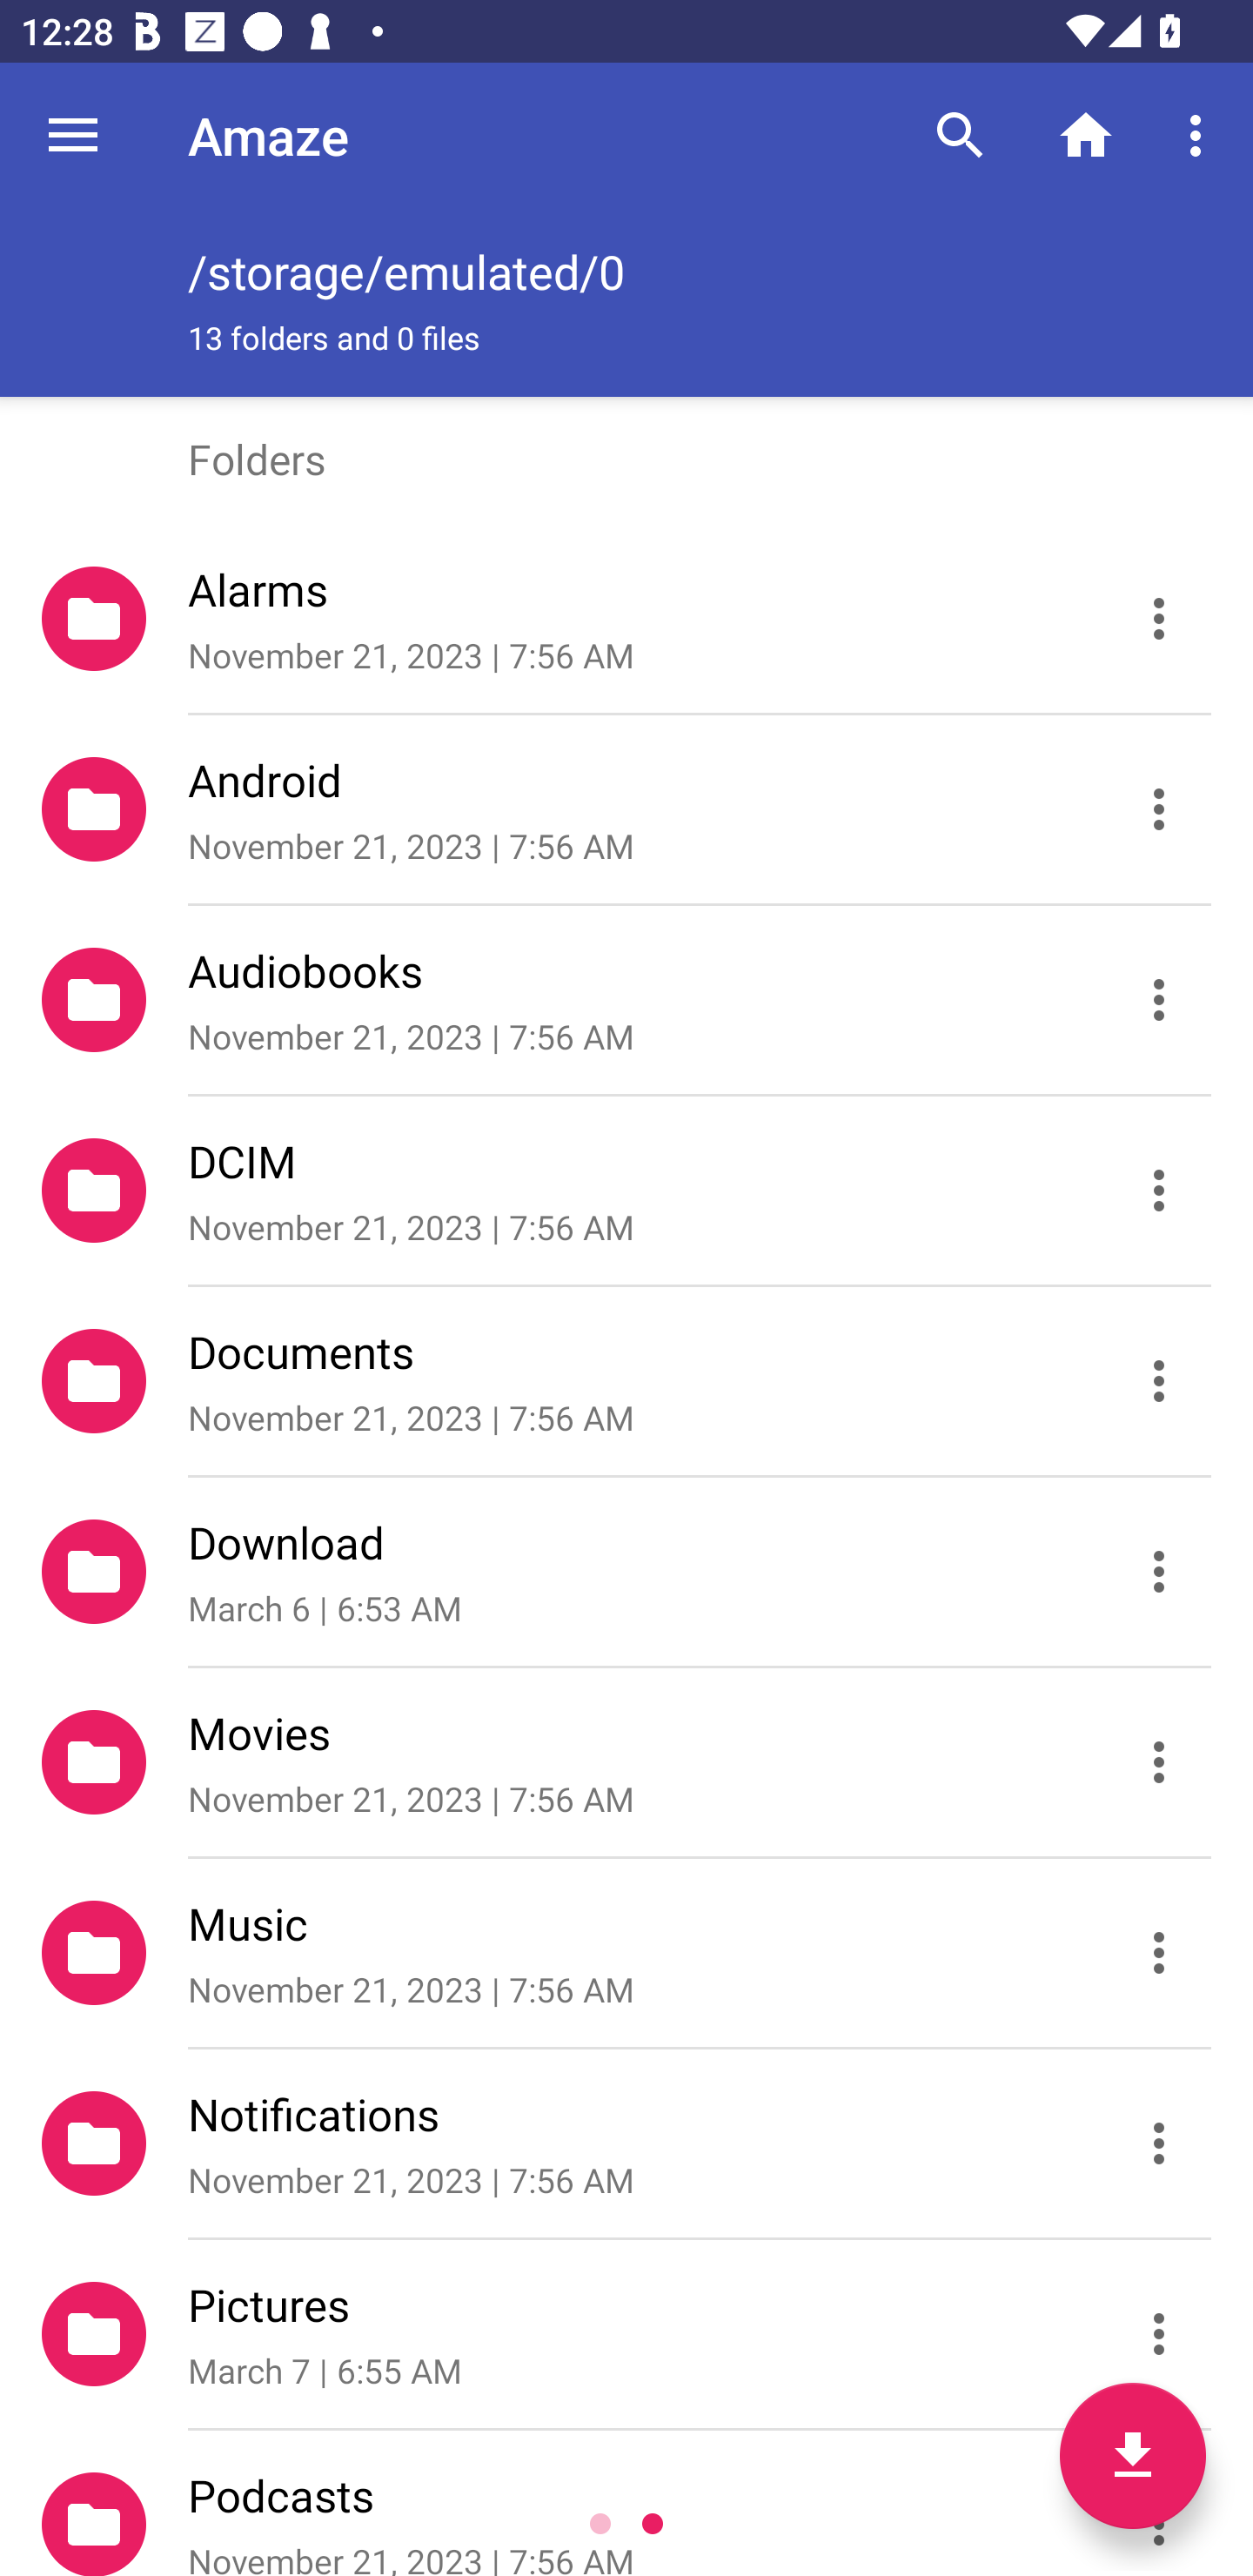 The image size is (1253, 2576). Describe the element at coordinates (626, 1382) in the screenshot. I see `Documents November 21, 2023 | 7:56 AM` at that location.